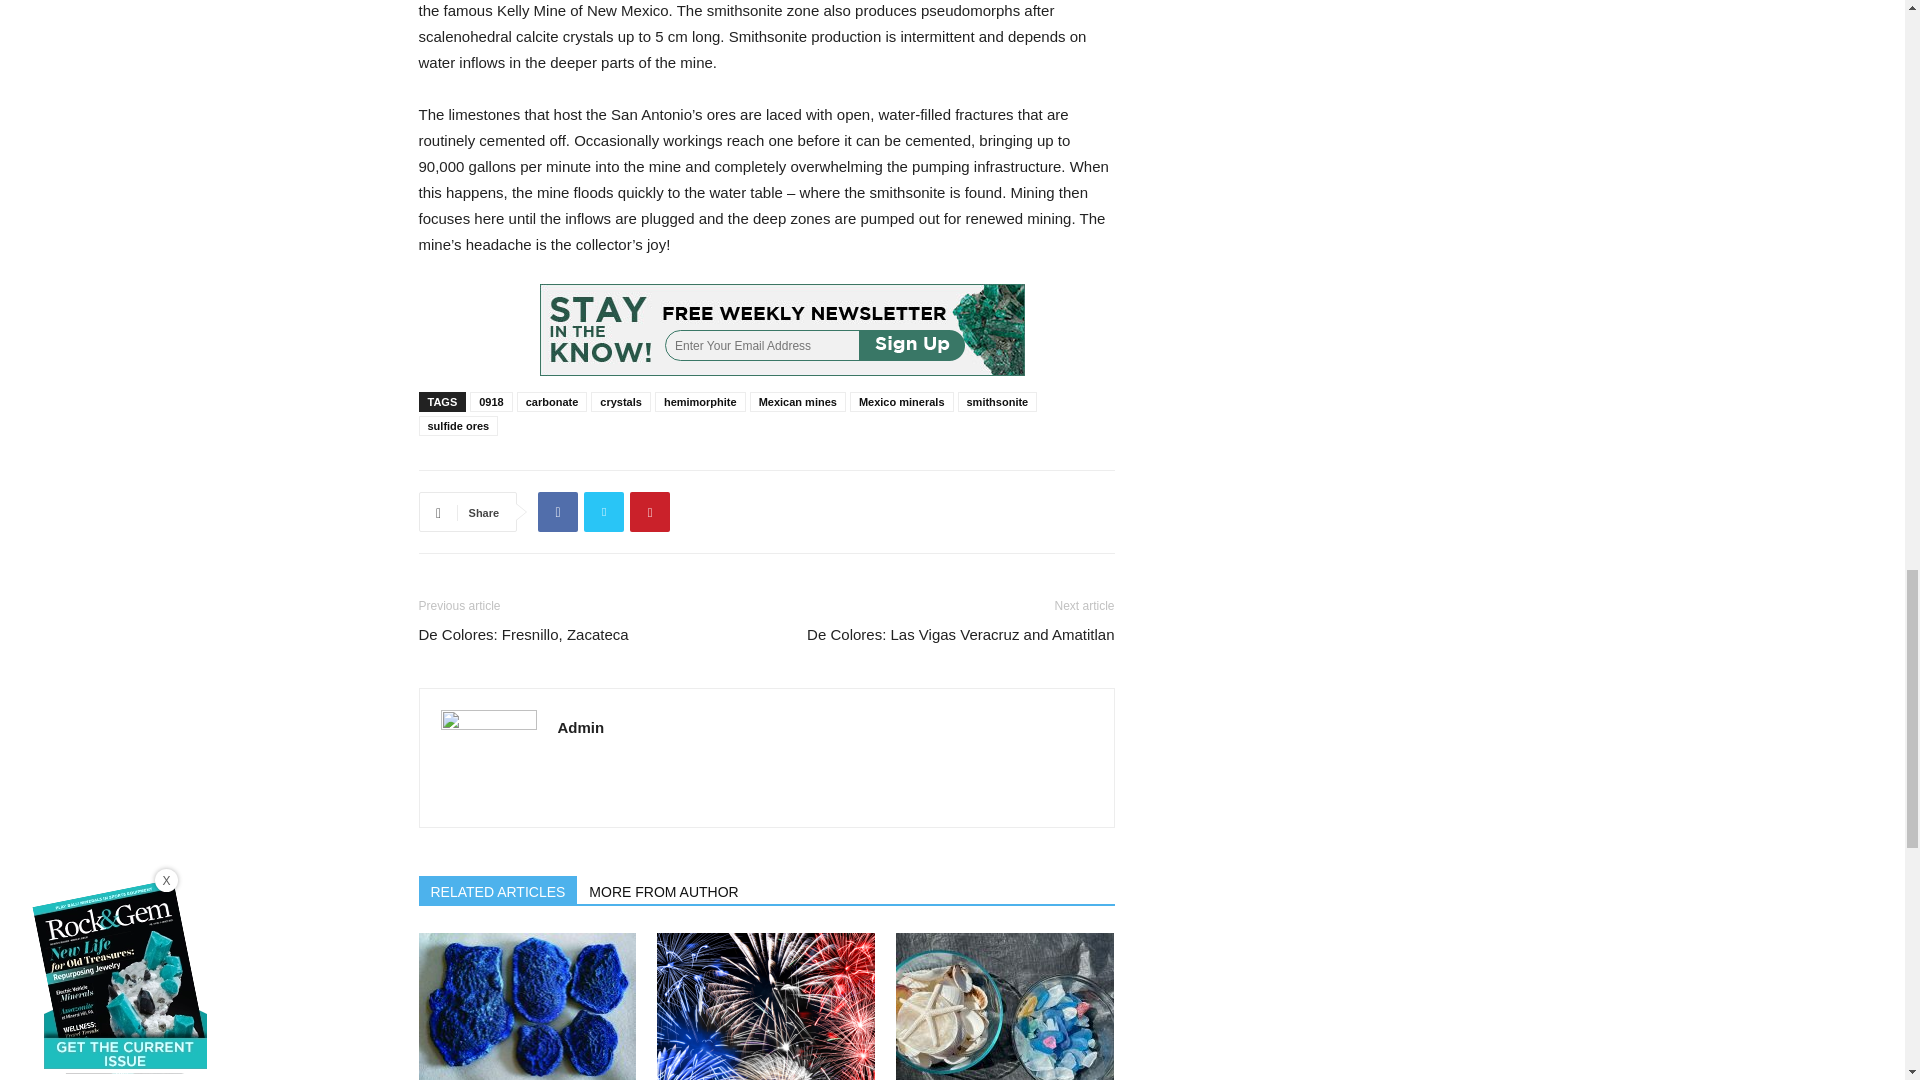 This screenshot has height=1080, width=1920. What do you see at coordinates (782, 330) in the screenshot?
I see `Thank You for Subscribing !` at bounding box center [782, 330].